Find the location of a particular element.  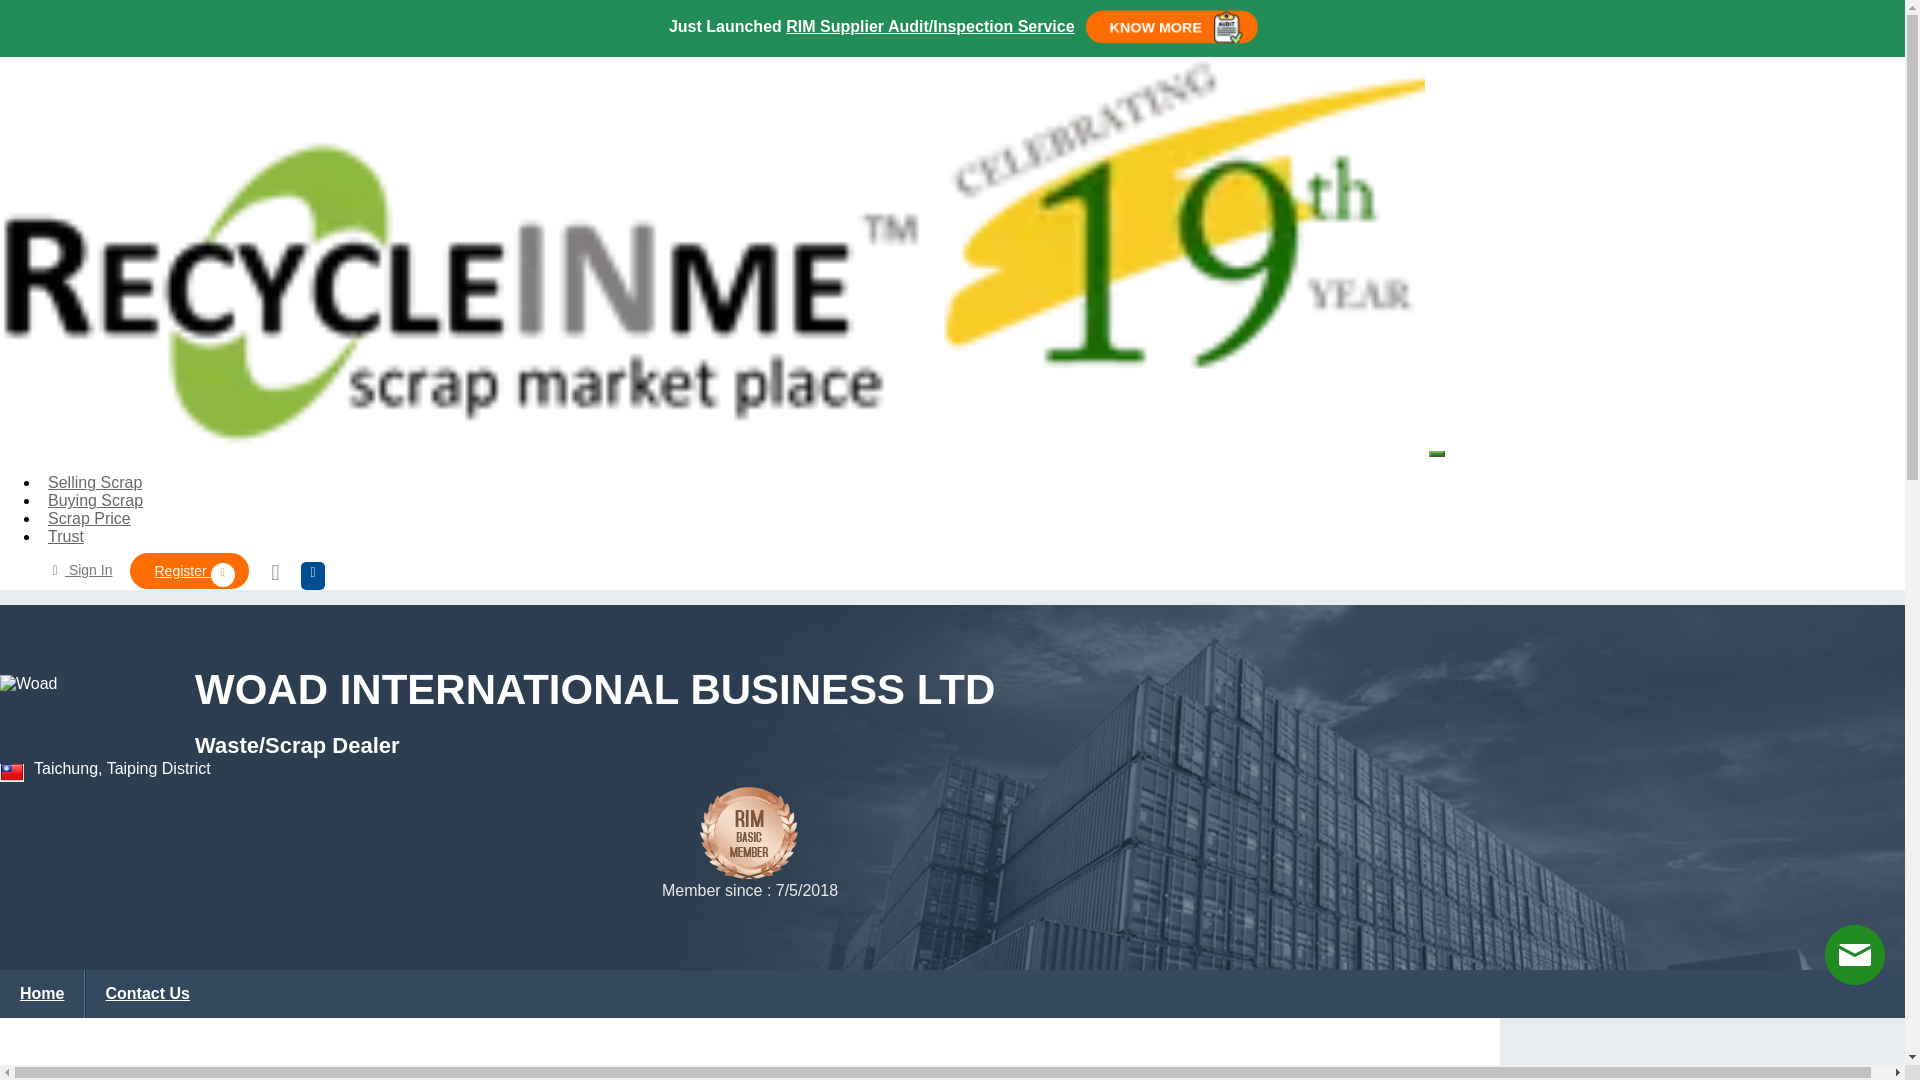

Woad is located at coordinates (87, 712).